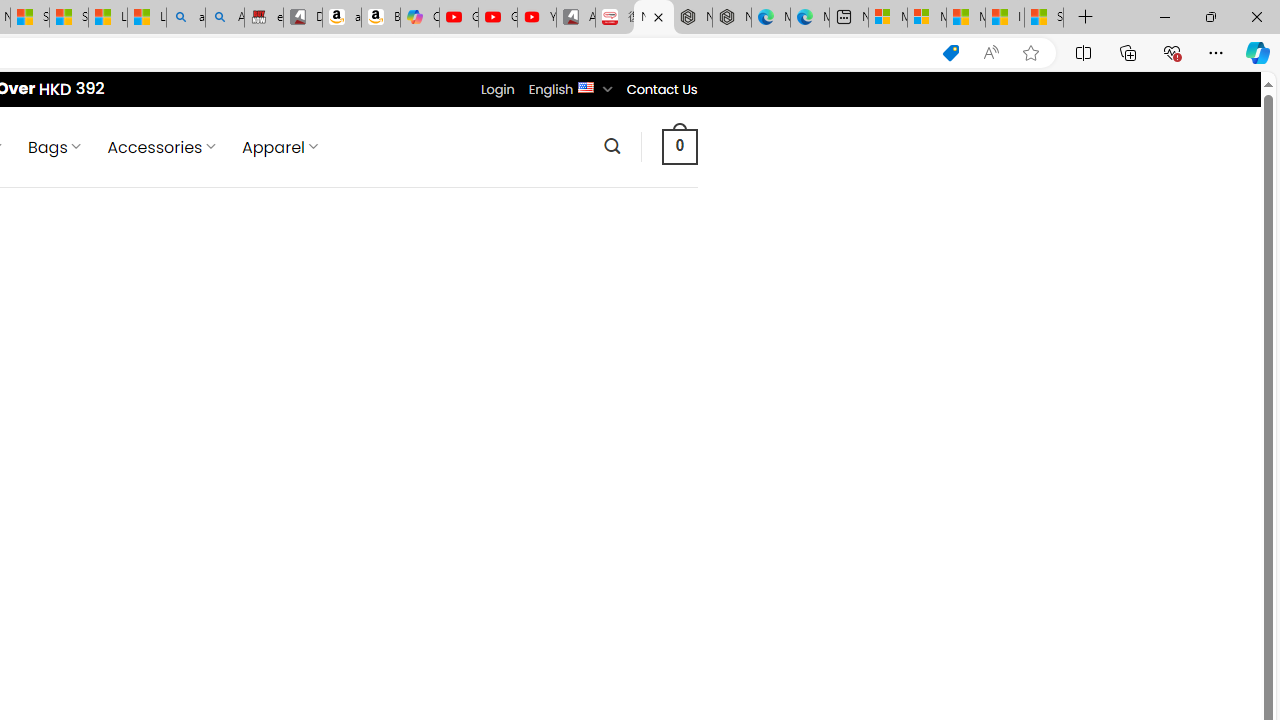 Image resolution: width=1280 pixels, height=720 pixels. What do you see at coordinates (1004, 18) in the screenshot?
I see `I Gained 20 Pounds of Muscle in 30 Days! | Watch` at bounding box center [1004, 18].